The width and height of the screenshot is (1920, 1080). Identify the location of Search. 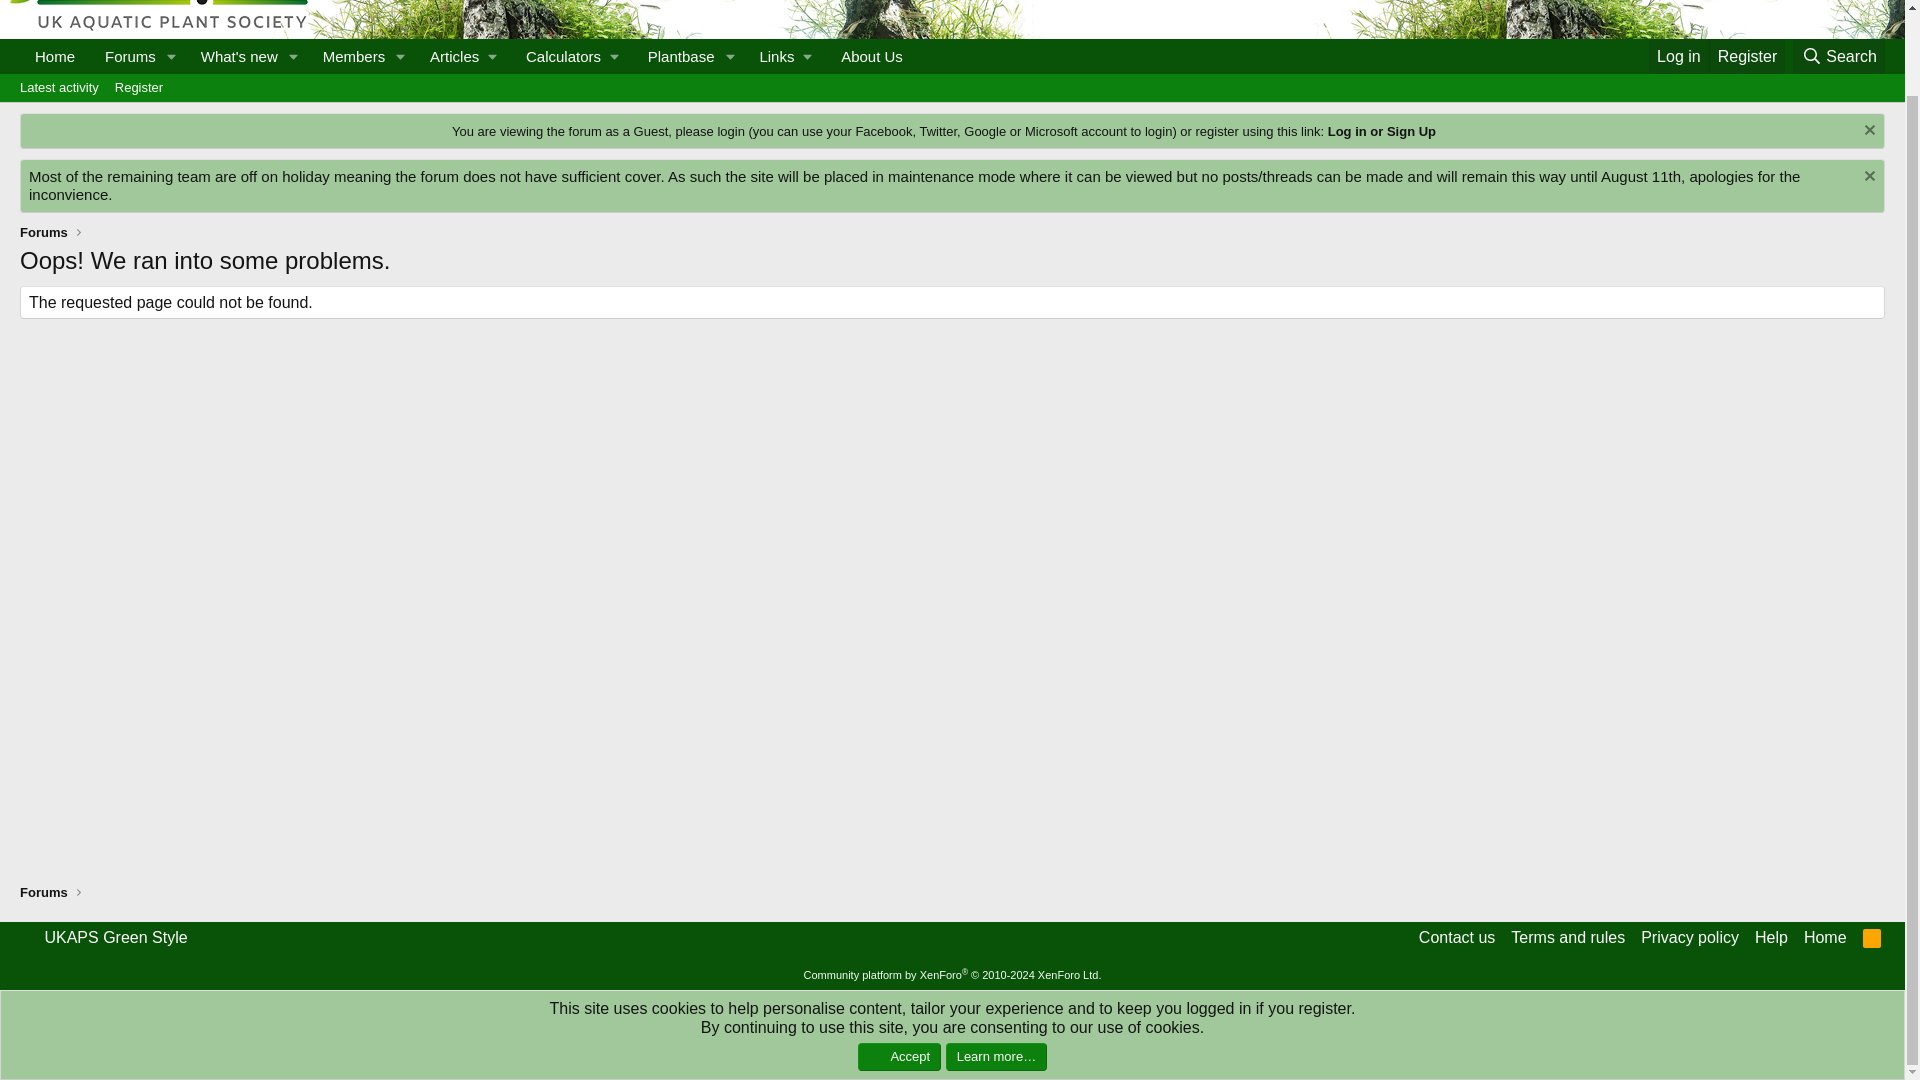
(462, 56).